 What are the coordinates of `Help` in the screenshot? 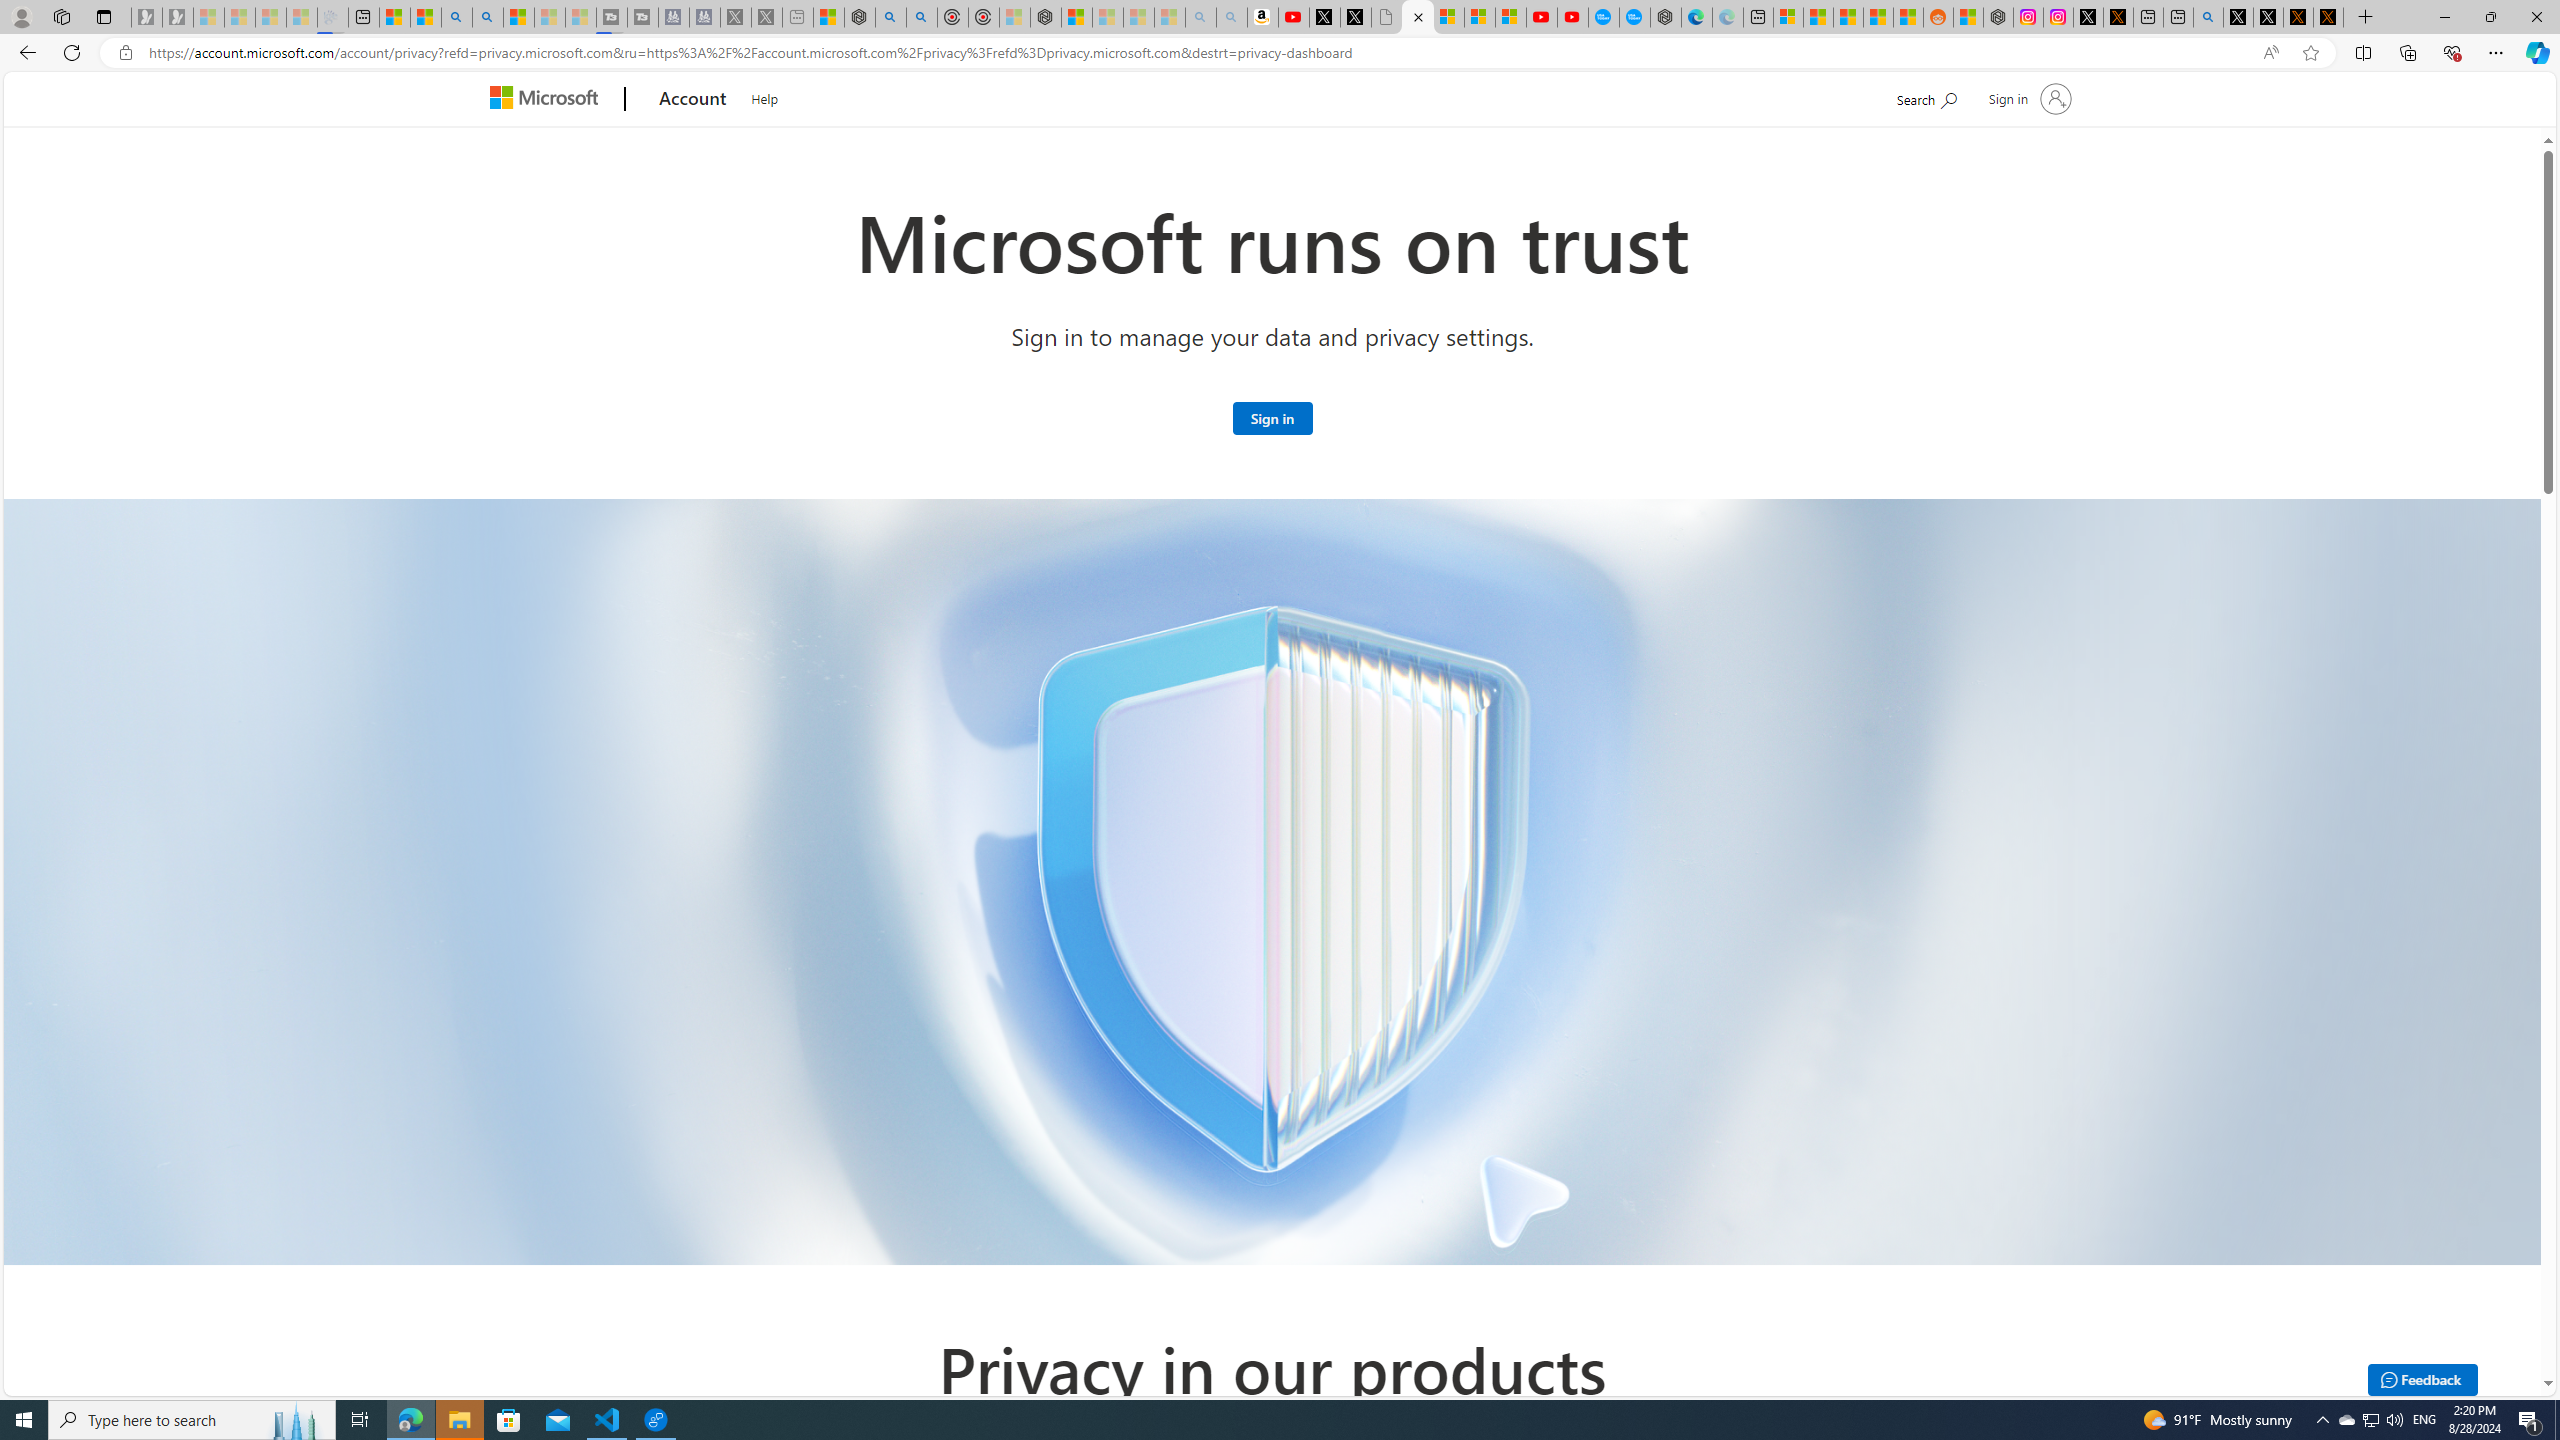 It's located at (764, 96).